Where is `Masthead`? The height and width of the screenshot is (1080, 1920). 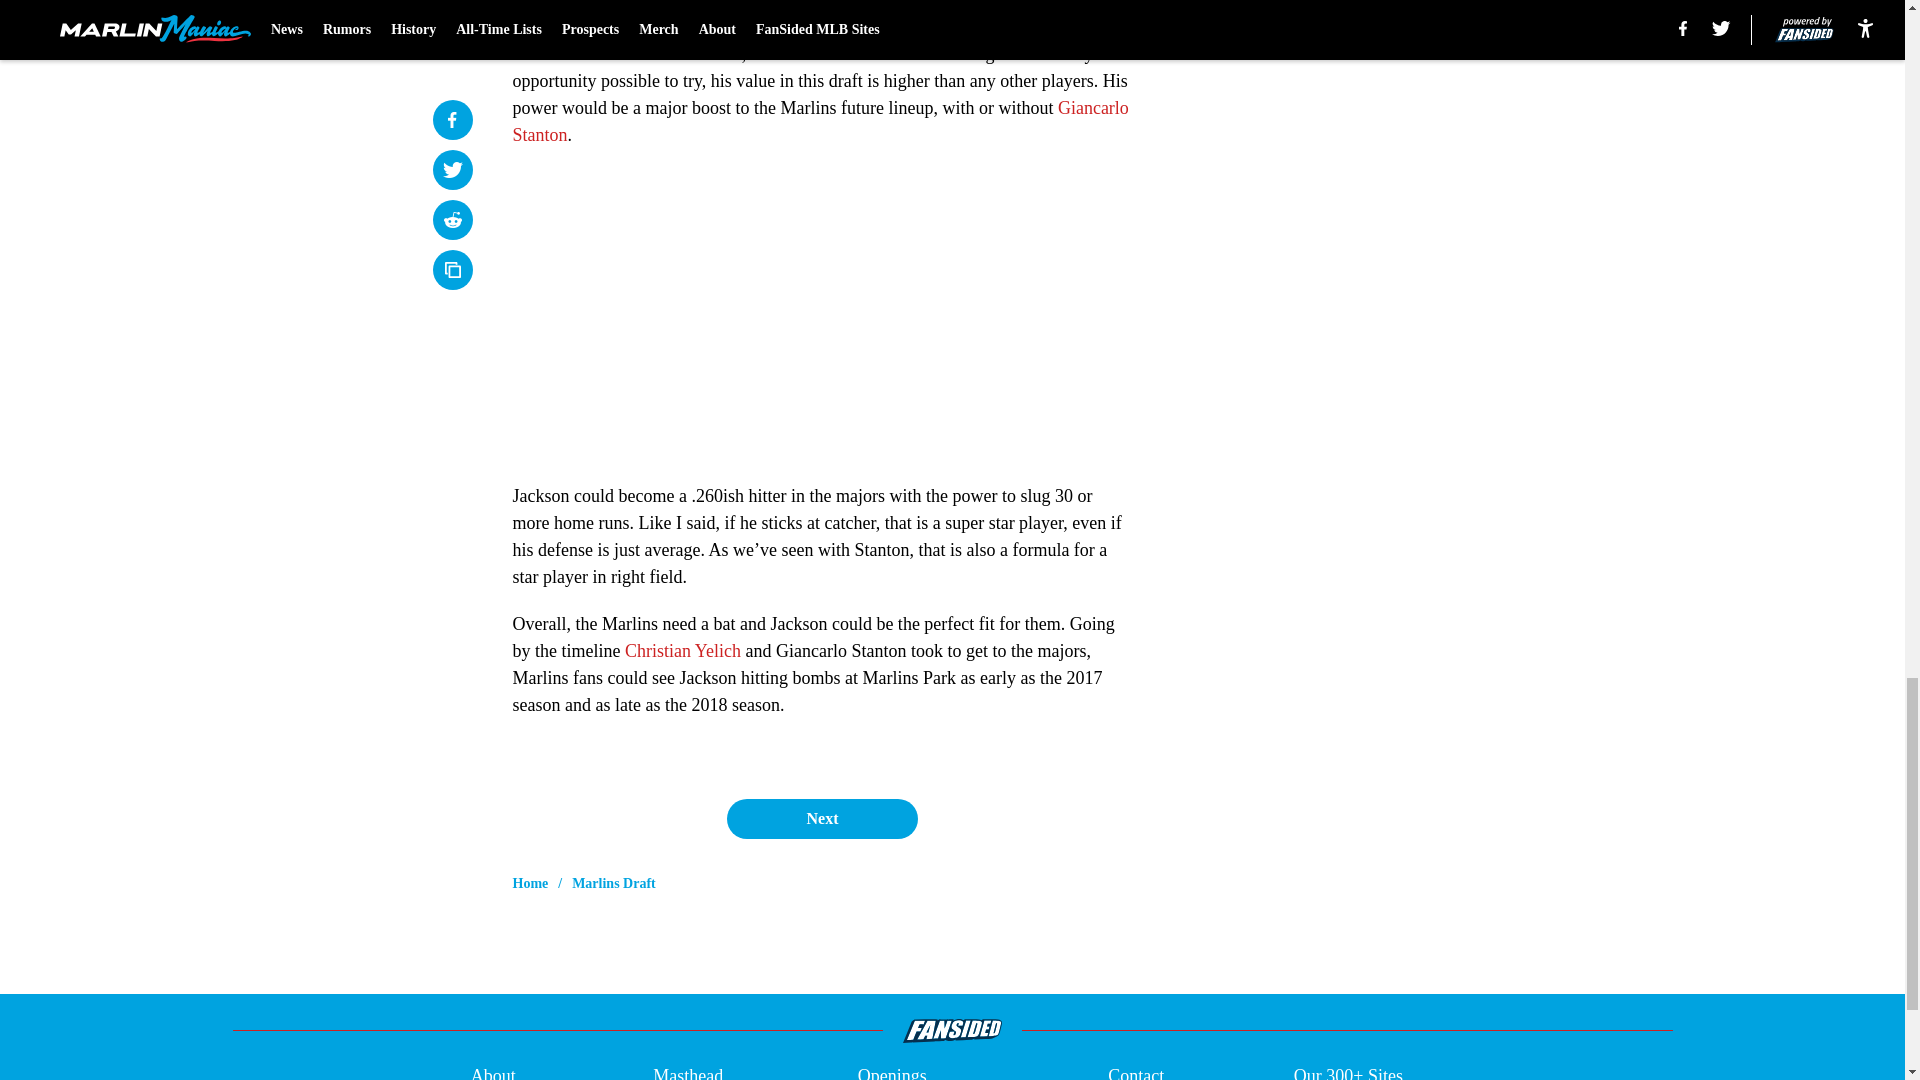 Masthead is located at coordinates (688, 1071).